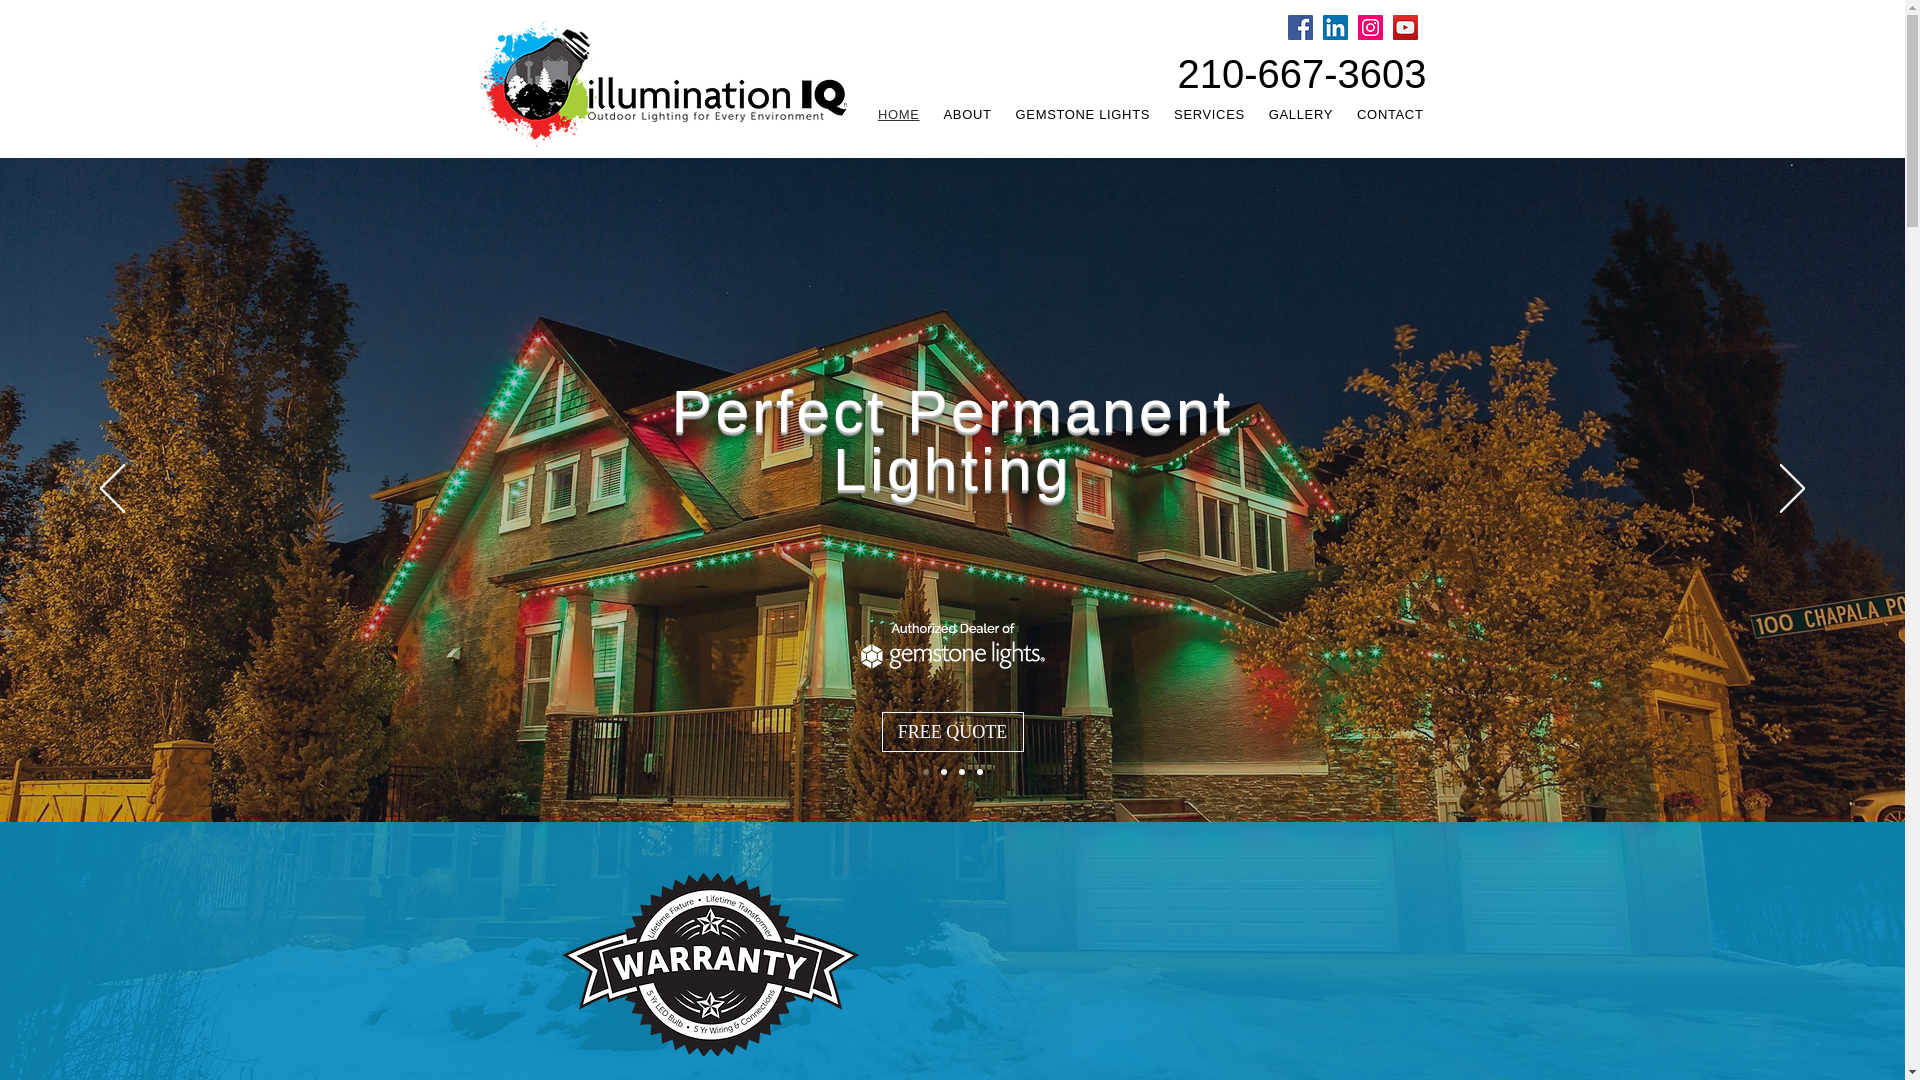 The height and width of the screenshot is (1080, 1920). What do you see at coordinates (1082, 114) in the screenshot?
I see `GEMSTONE LIGHTS` at bounding box center [1082, 114].